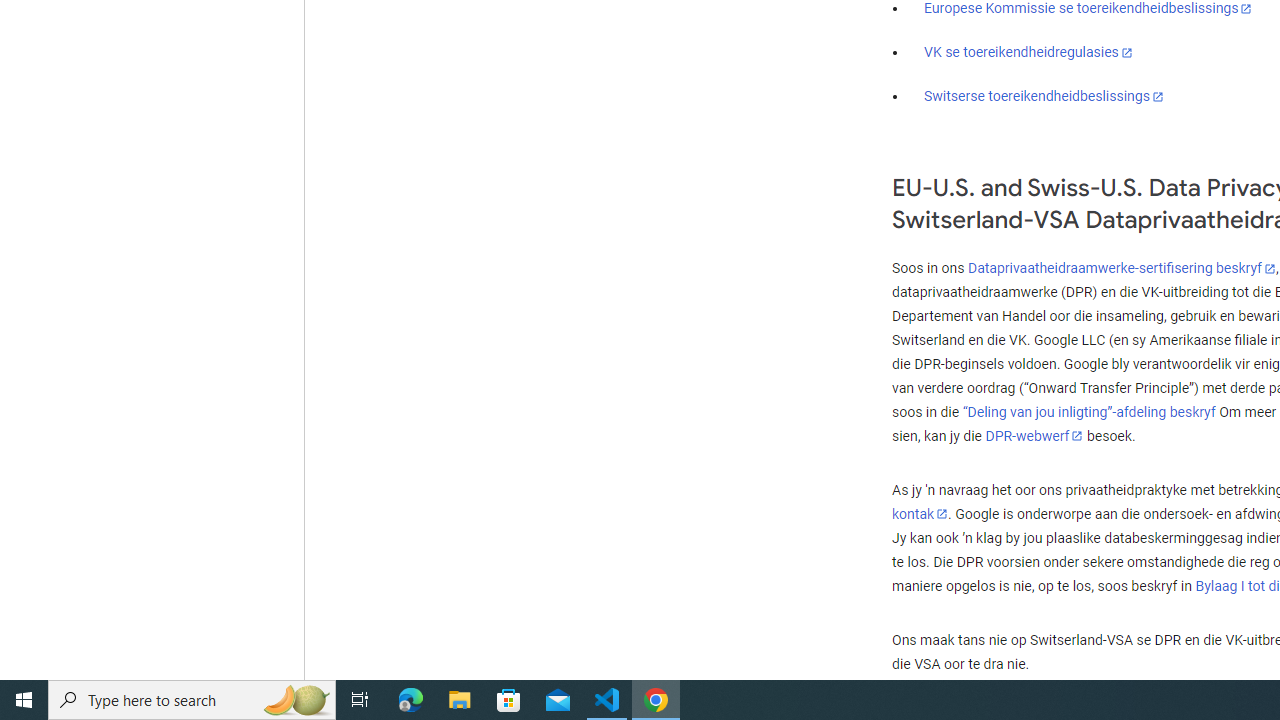 The width and height of the screenshot is (1280, 720). Describe the element at coordinates (1034, 435) in the screenshot. I see `DPR-webwerf` at that location.